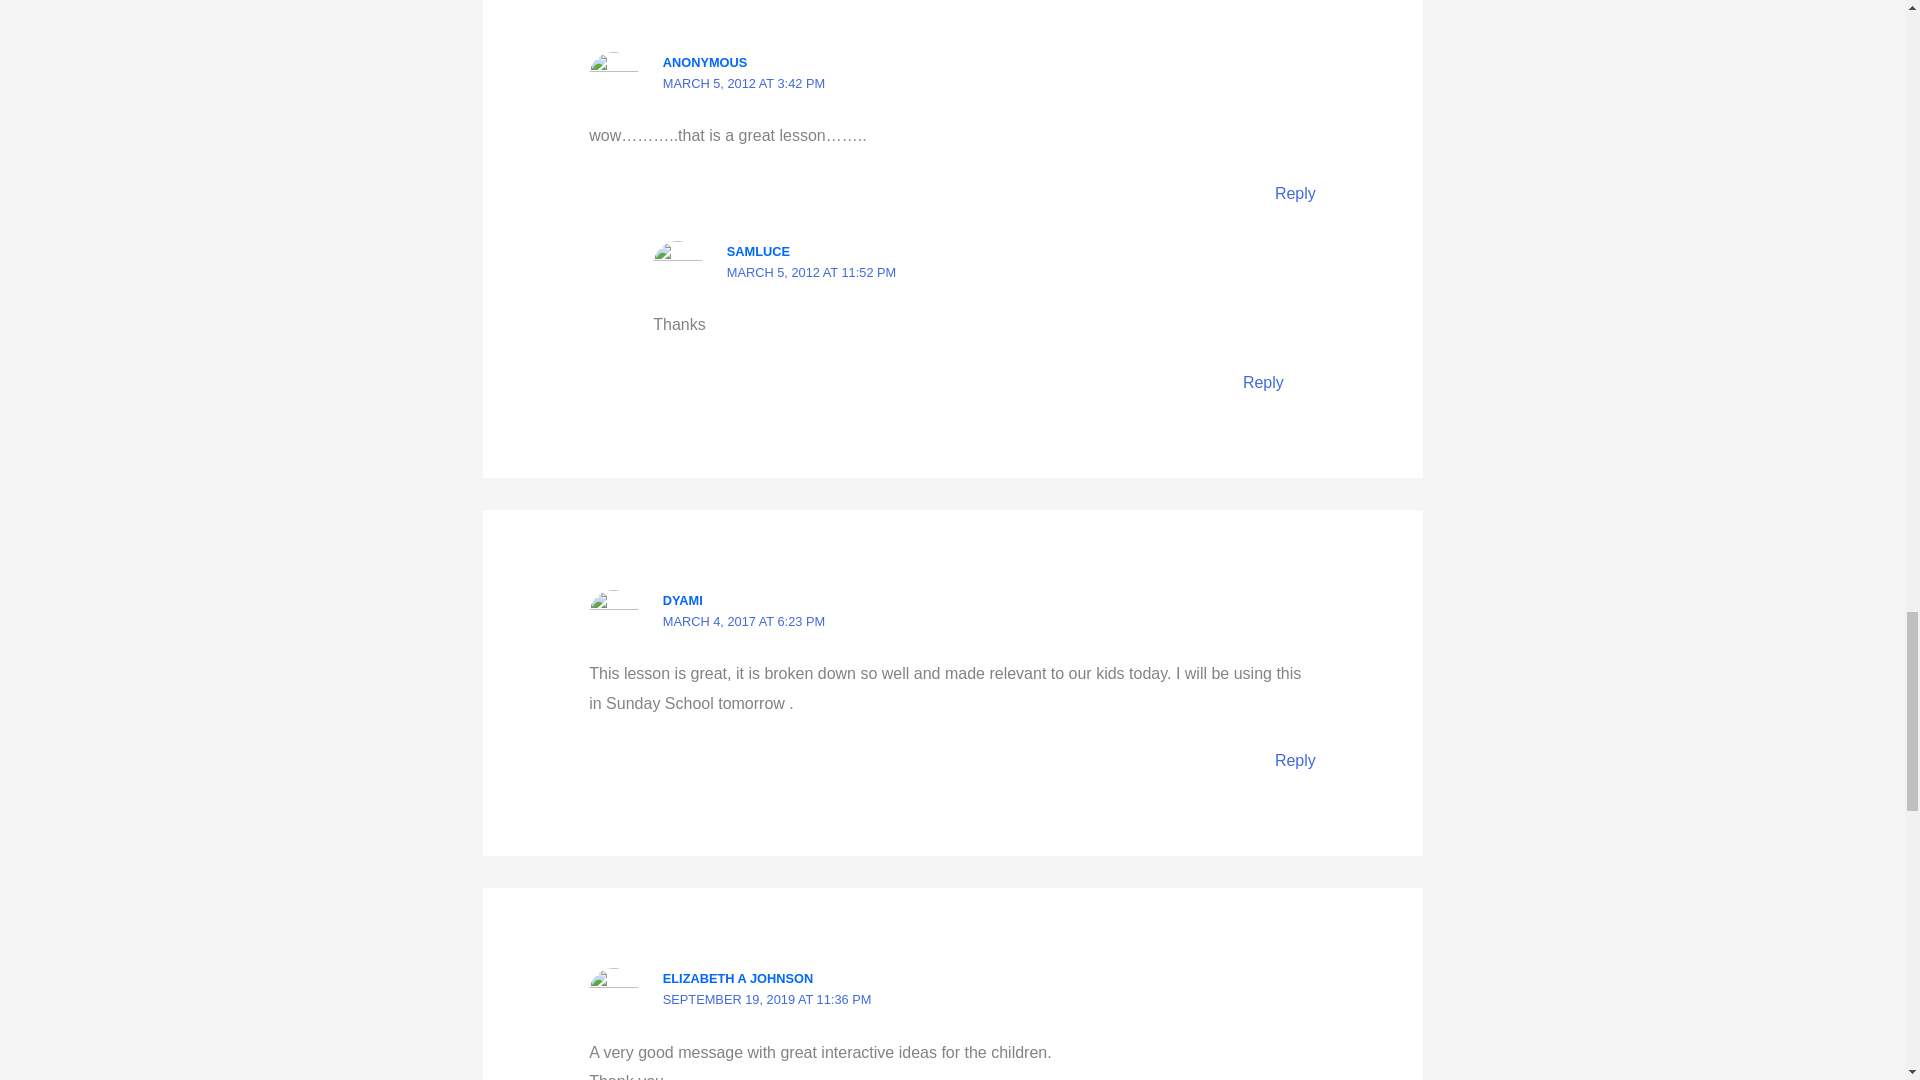 The height and width of the screenshot is (1080, 1920). I want to click on MARCH 5, 2012 AT 11:52 PM, so click(812, 272).